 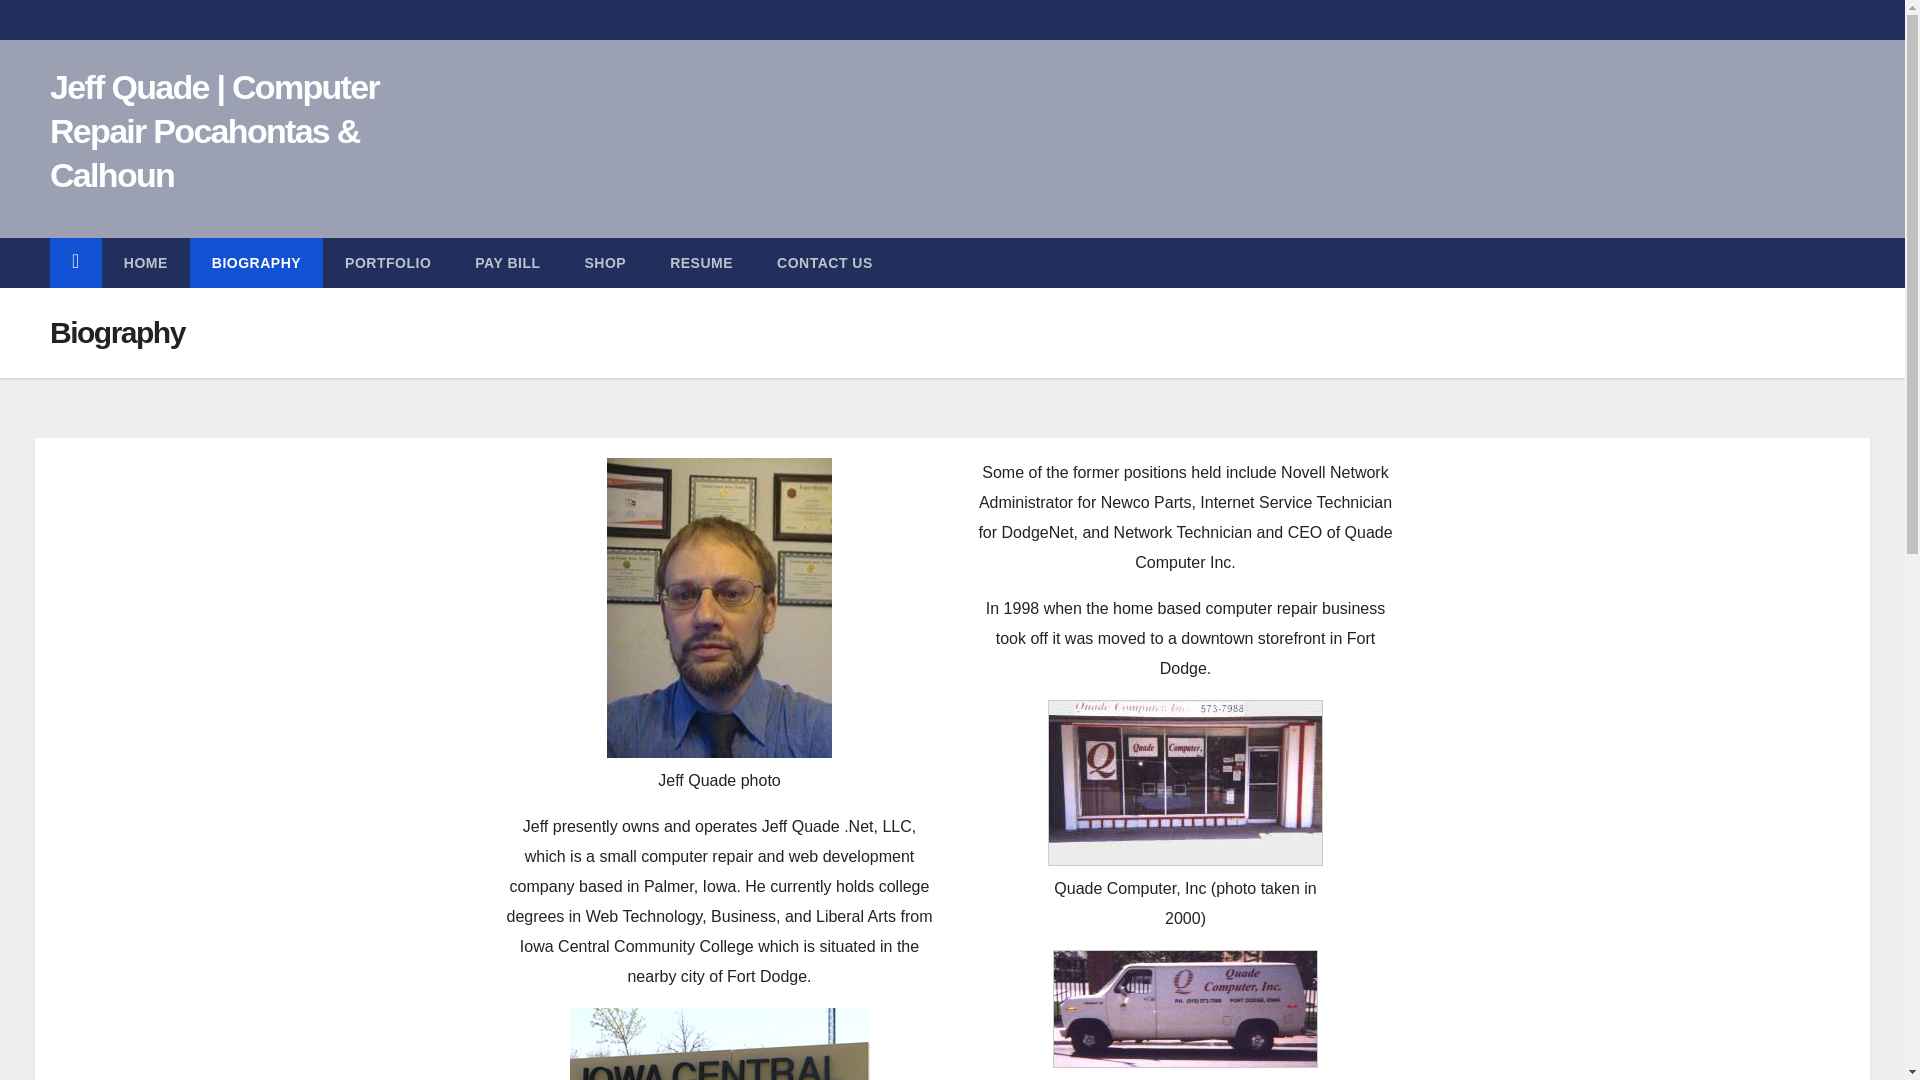 I want to click on Resume, so click(x=701, y=262).